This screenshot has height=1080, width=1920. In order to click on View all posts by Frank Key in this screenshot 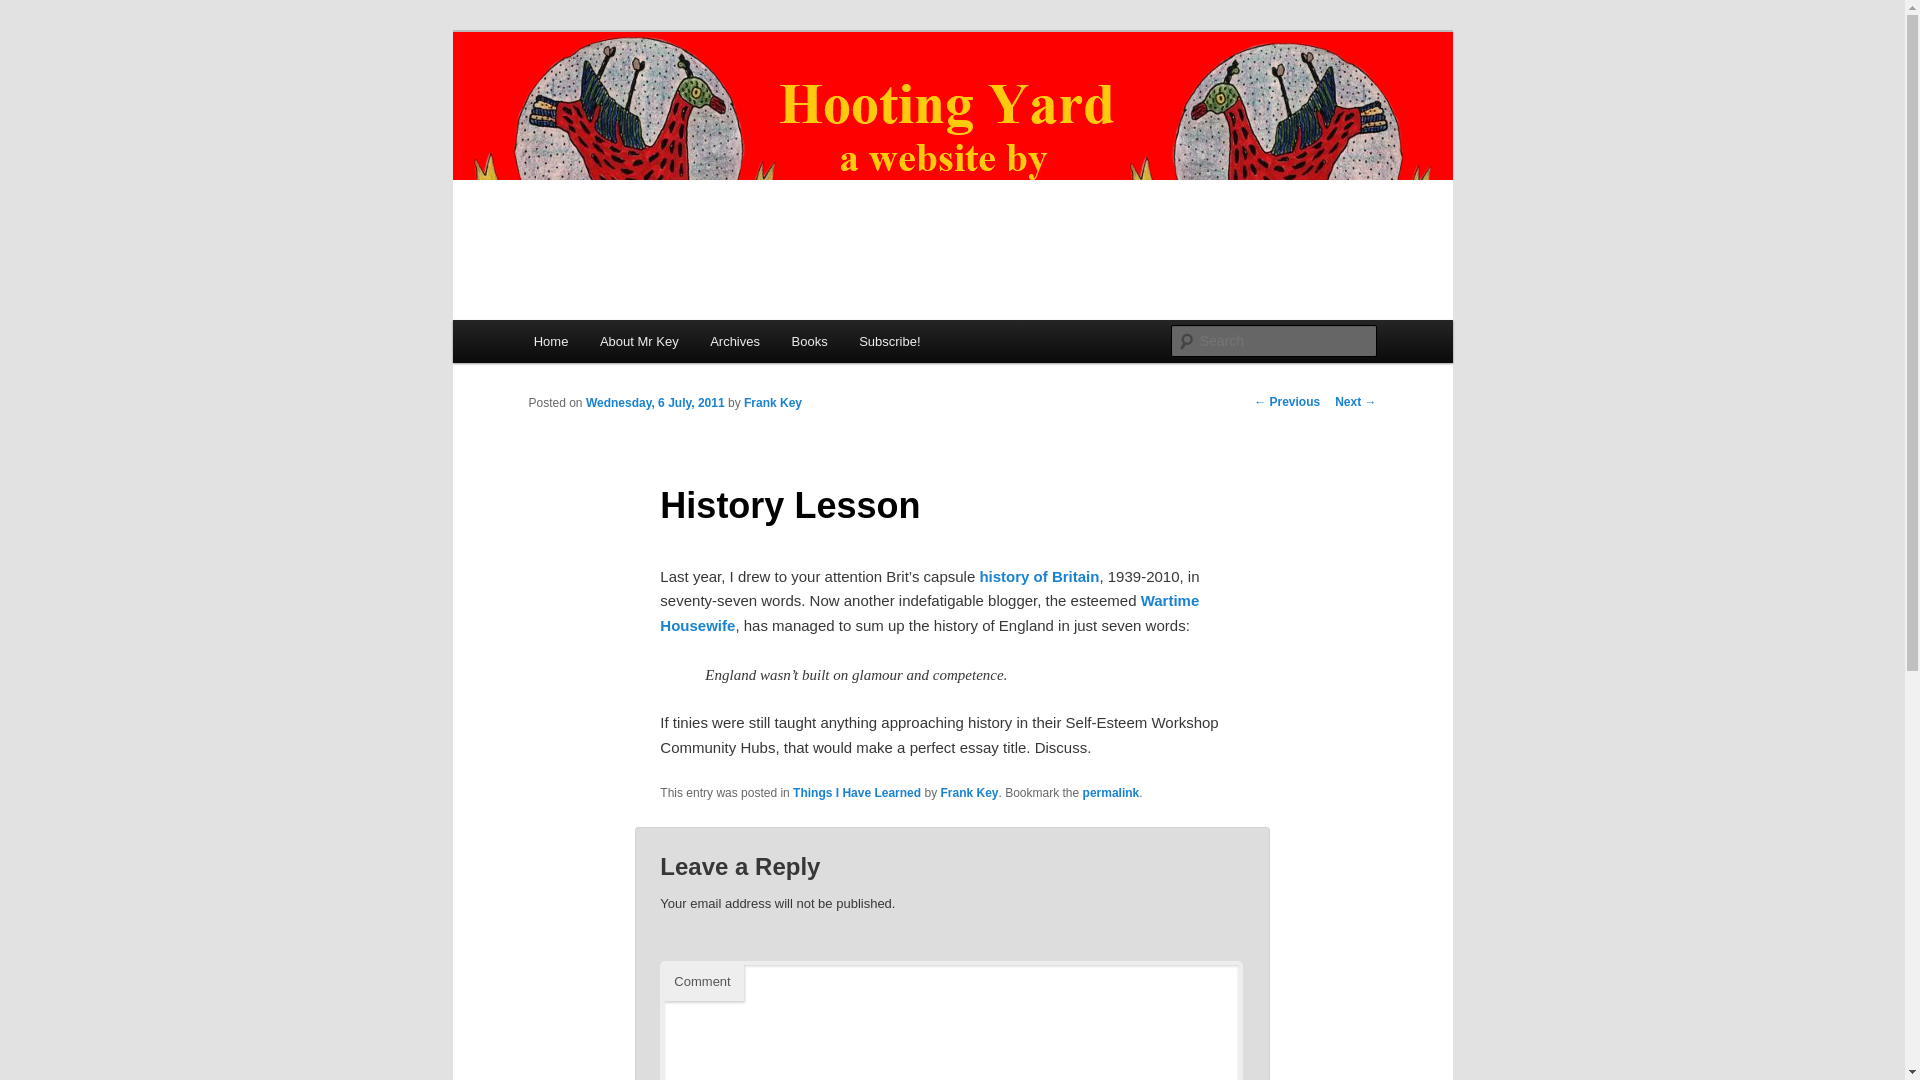, I will do `click(773, 403)`.